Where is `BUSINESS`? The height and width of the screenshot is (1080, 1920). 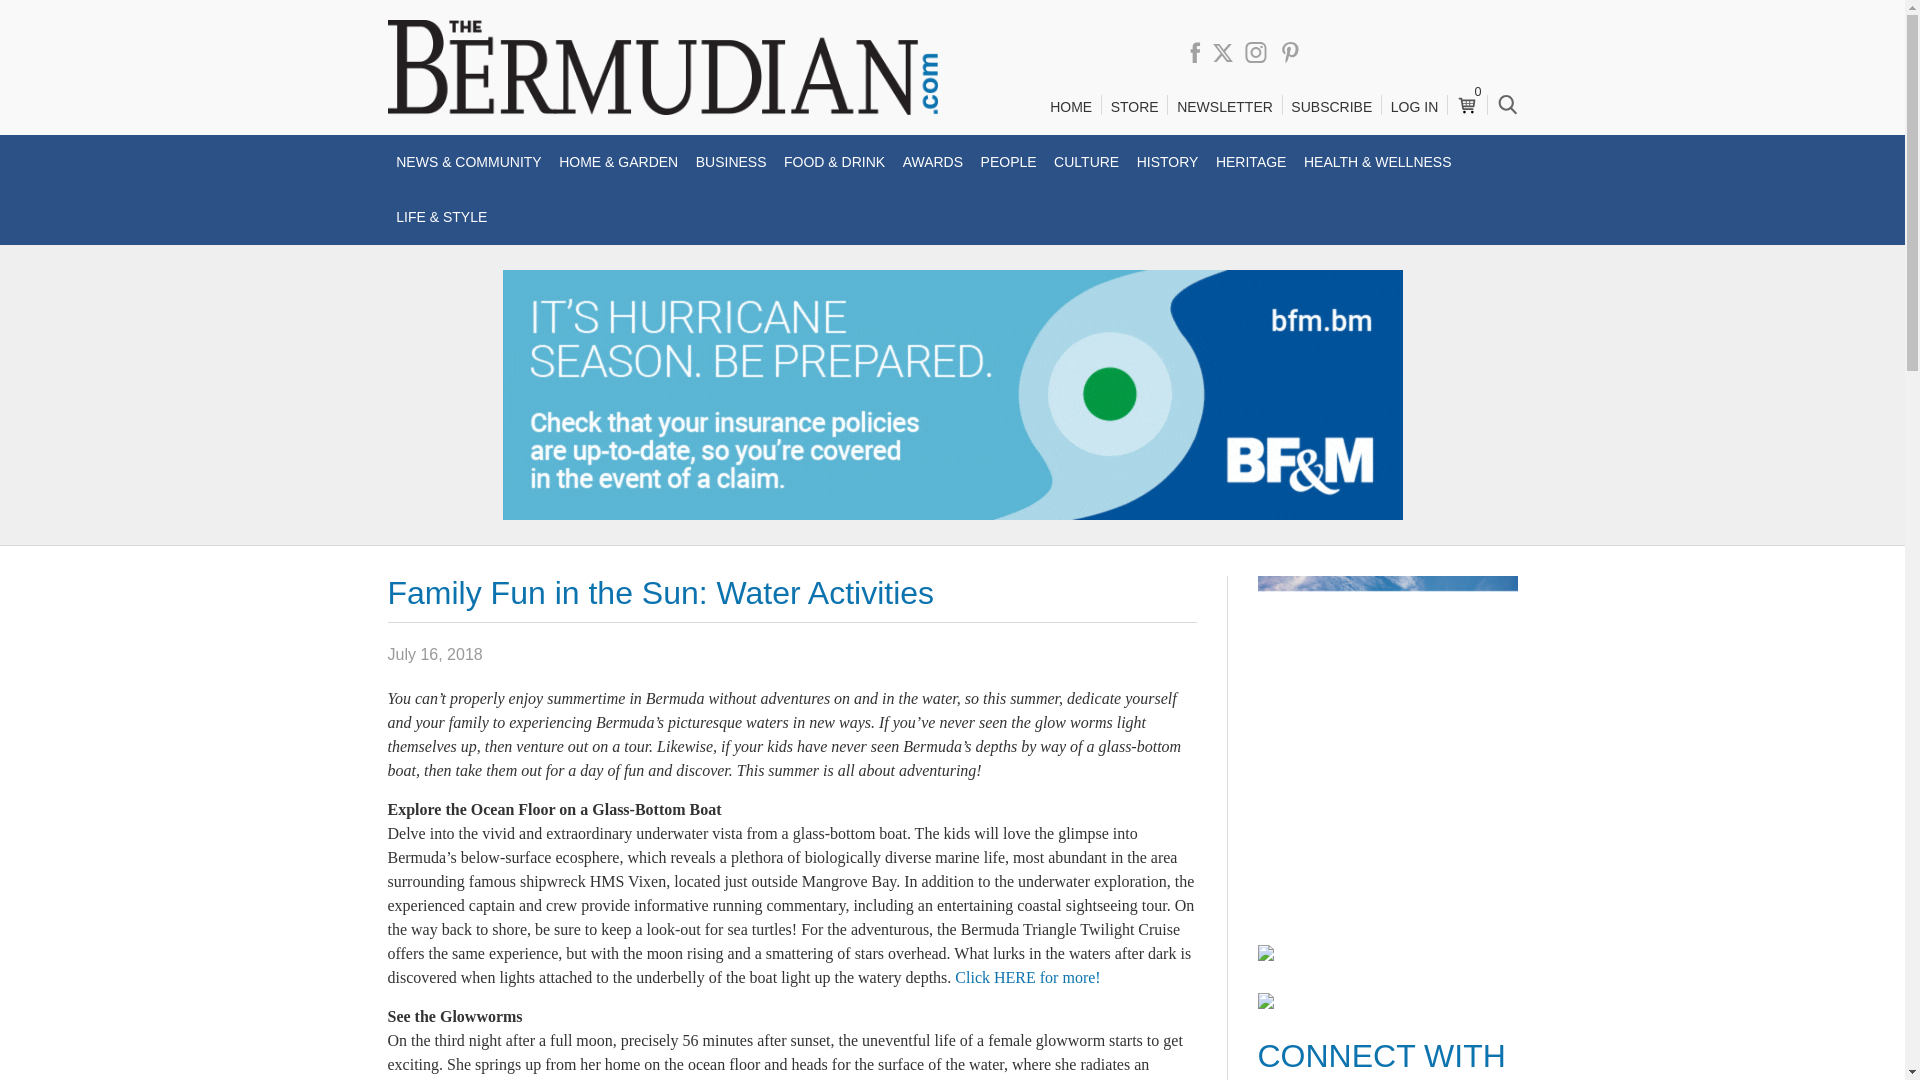 BUSINESS is located at coordinates (731, 162).